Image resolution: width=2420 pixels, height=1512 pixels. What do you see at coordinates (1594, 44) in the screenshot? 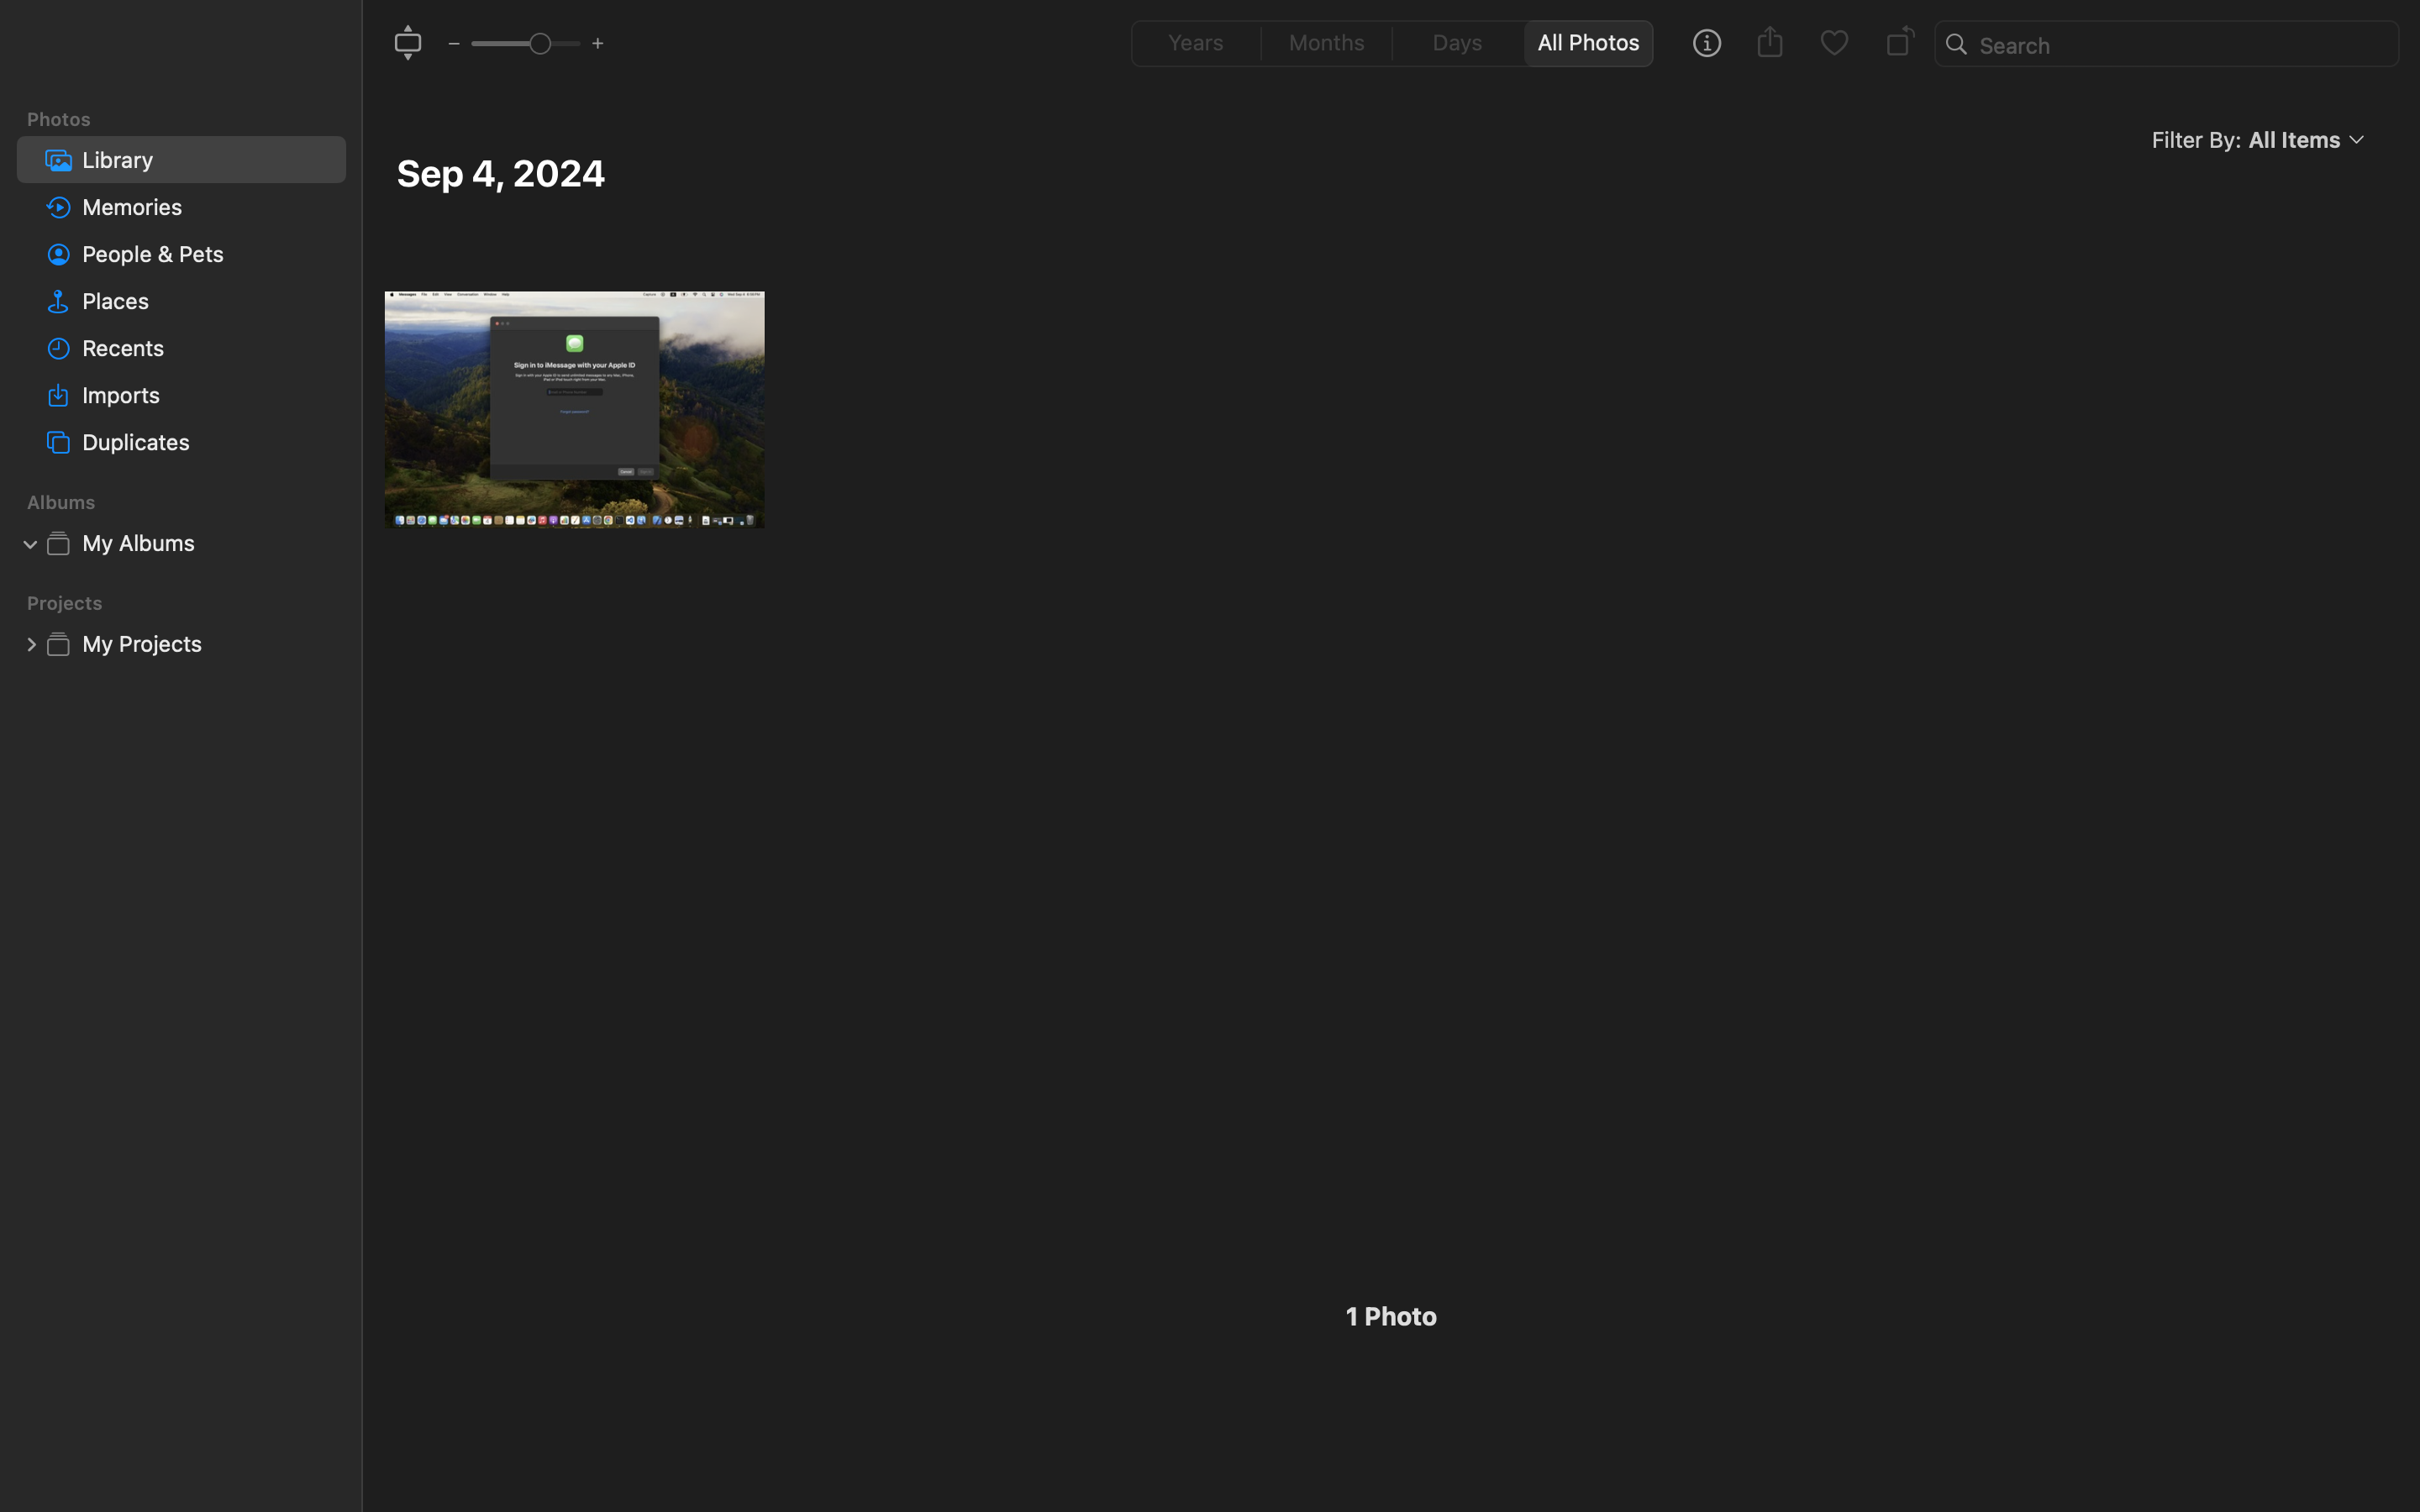
I see `1` at bounding box center [1594, 44].